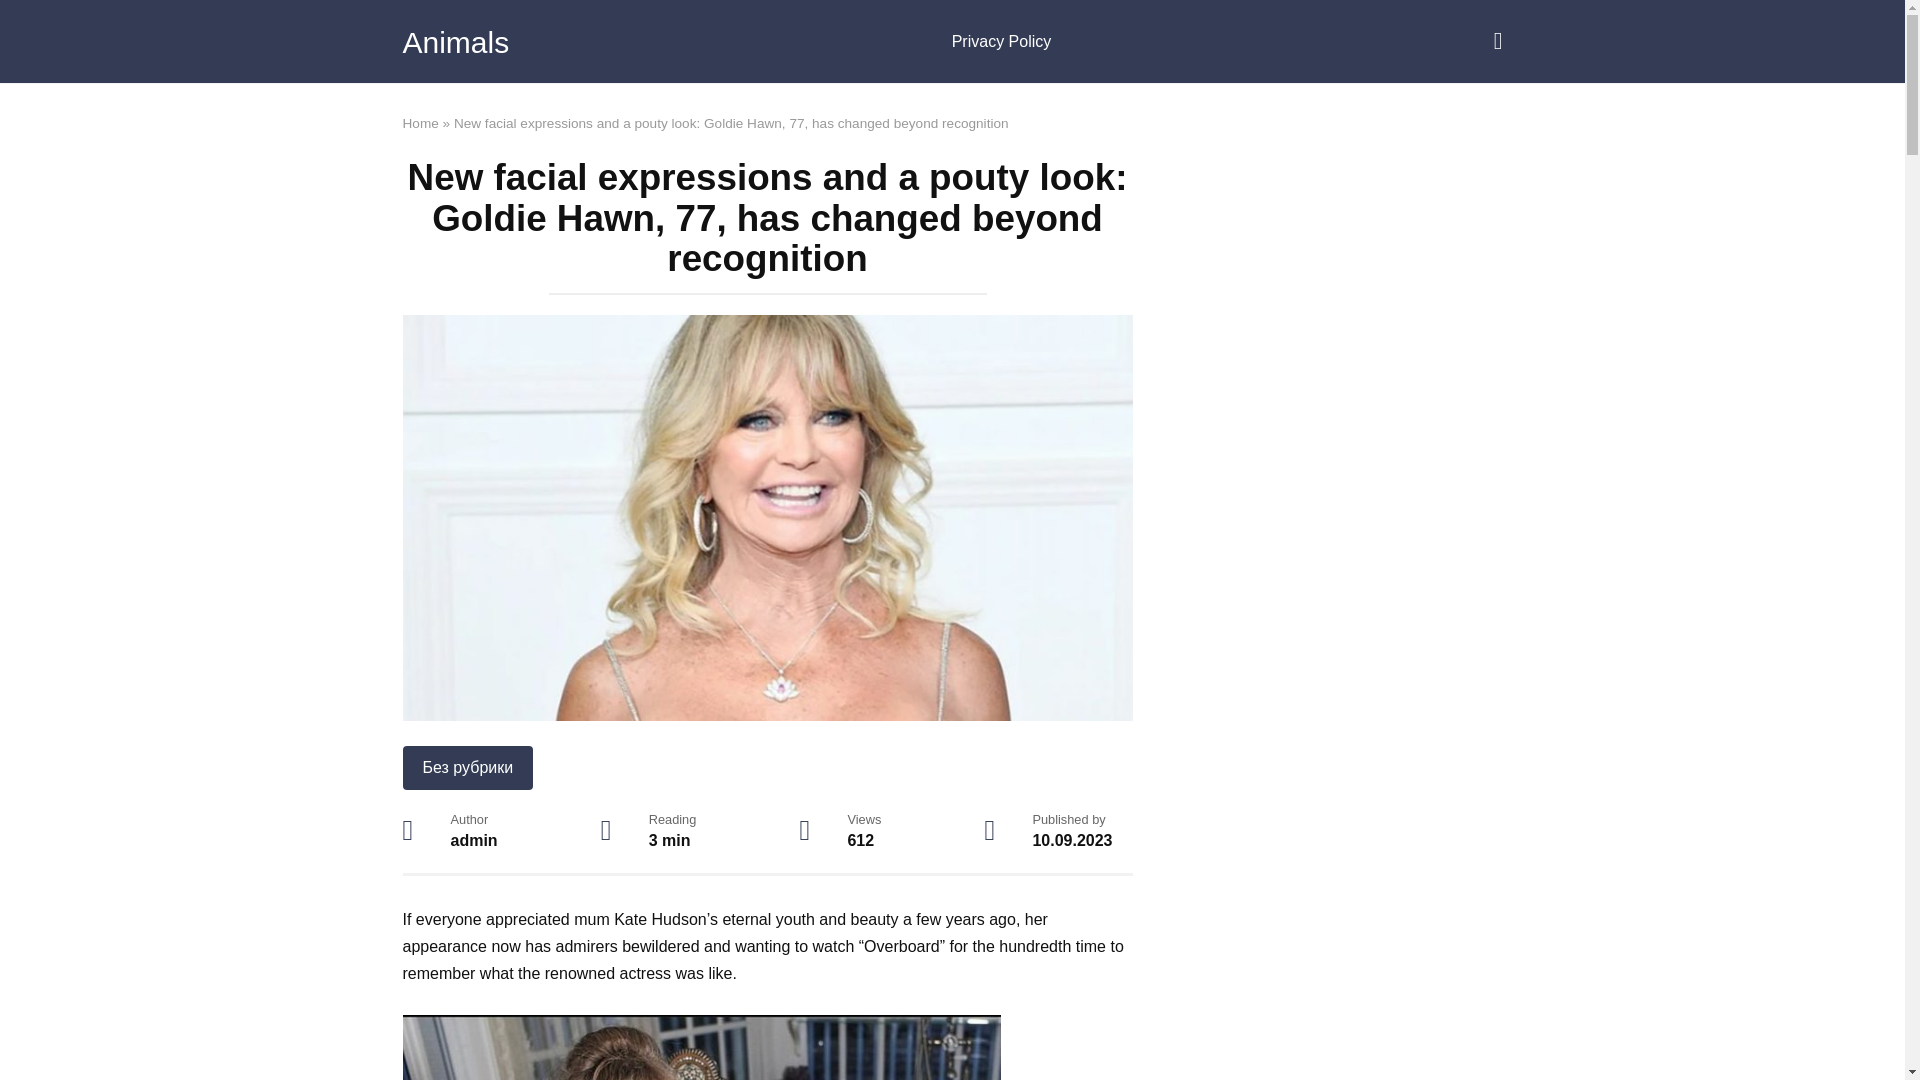 The image size is (1920, 1080). Describe the element at coordinates (454, 42) in the screenshot. I see `Animals` at that location.